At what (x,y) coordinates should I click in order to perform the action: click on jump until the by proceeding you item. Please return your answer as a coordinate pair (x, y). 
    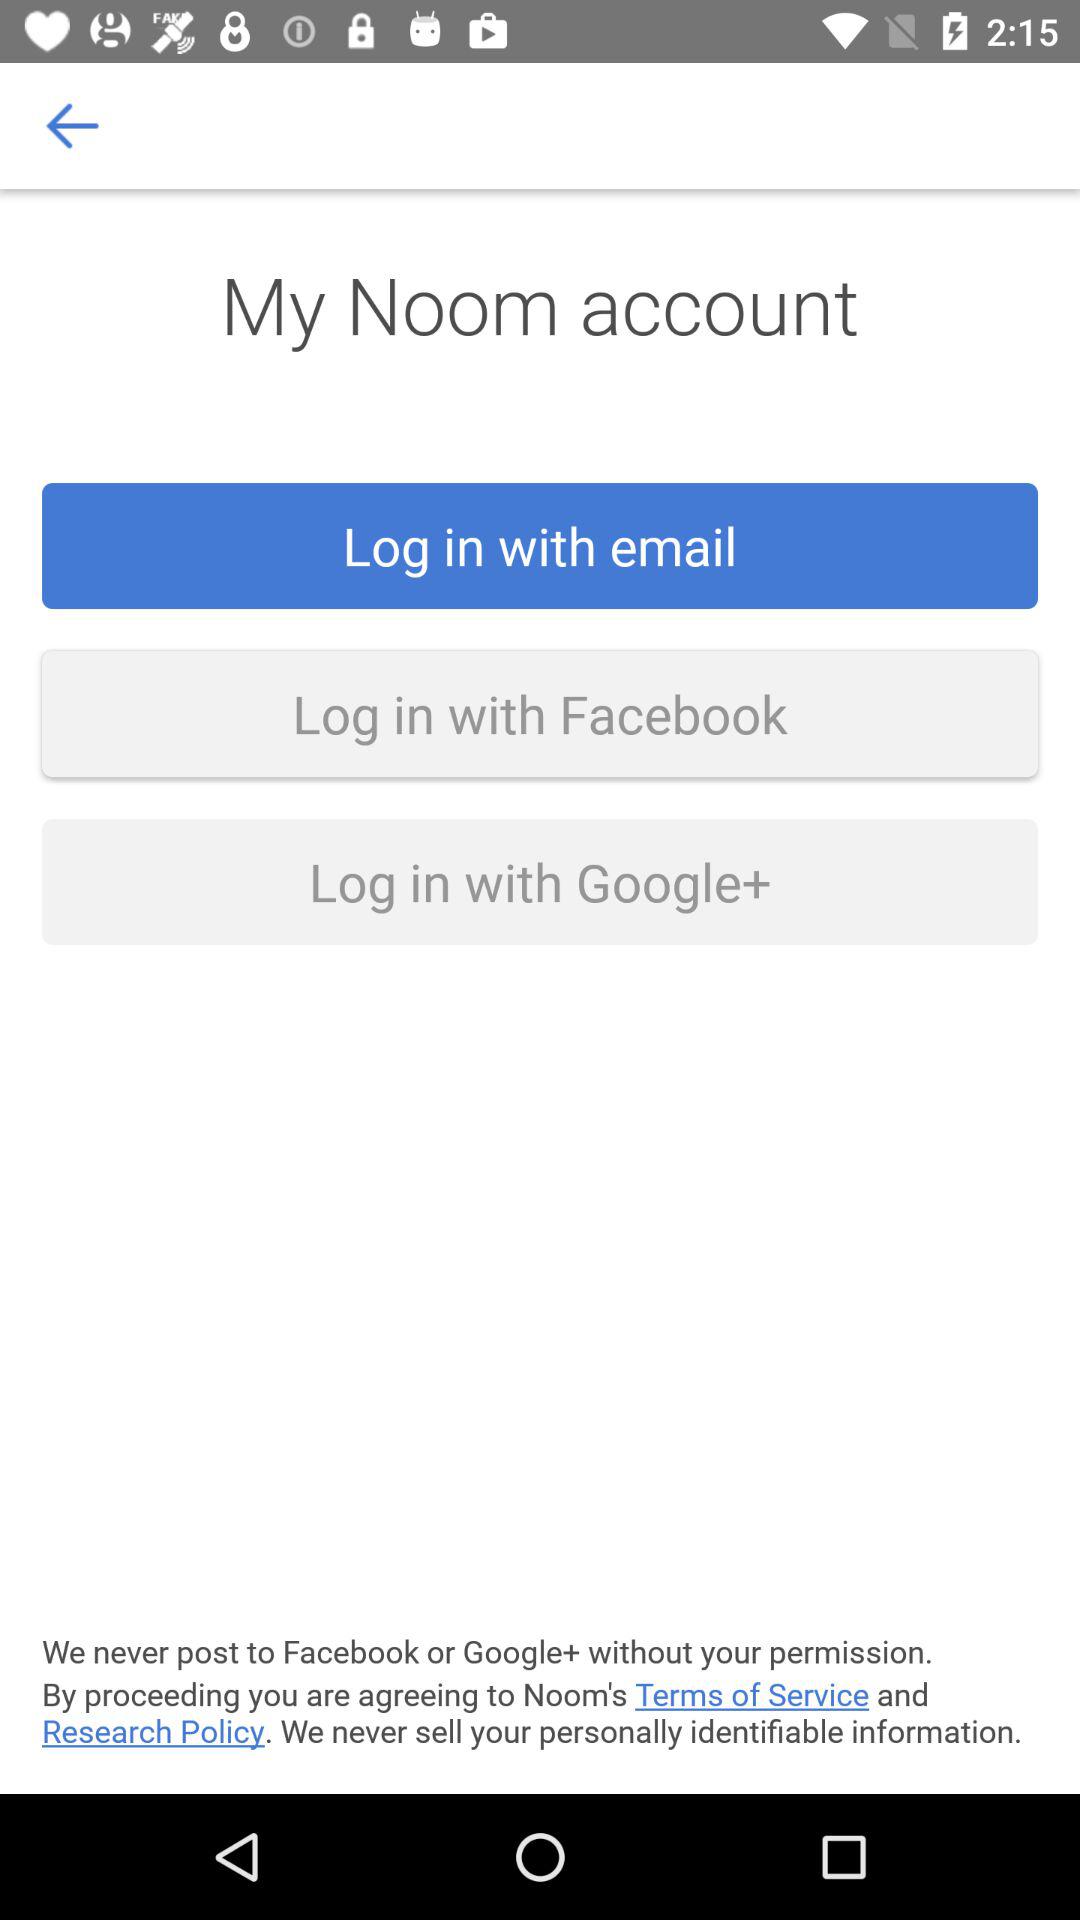
    Looking at the image, I should click on (540, 1712).